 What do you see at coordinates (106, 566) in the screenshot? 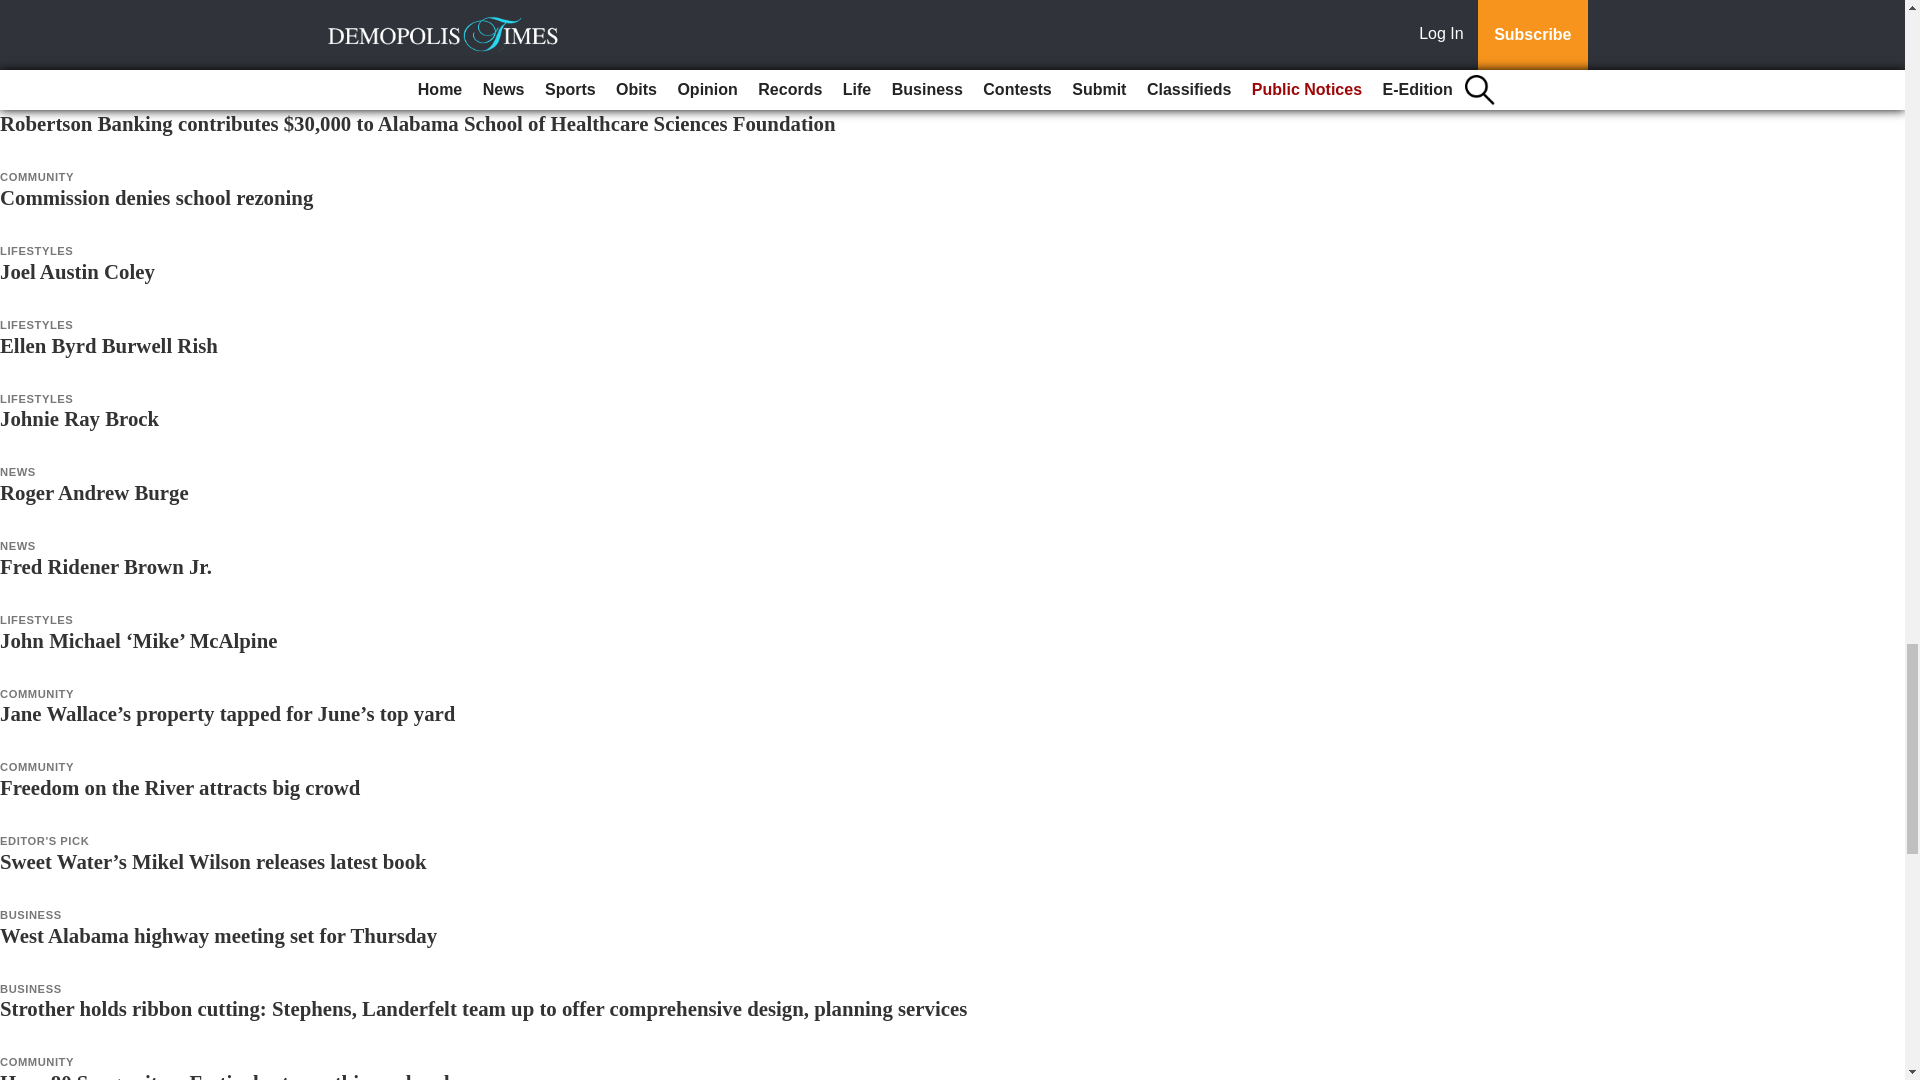
I see `Fred Ridener Brown Jr.` at bounding box center [106, 566].